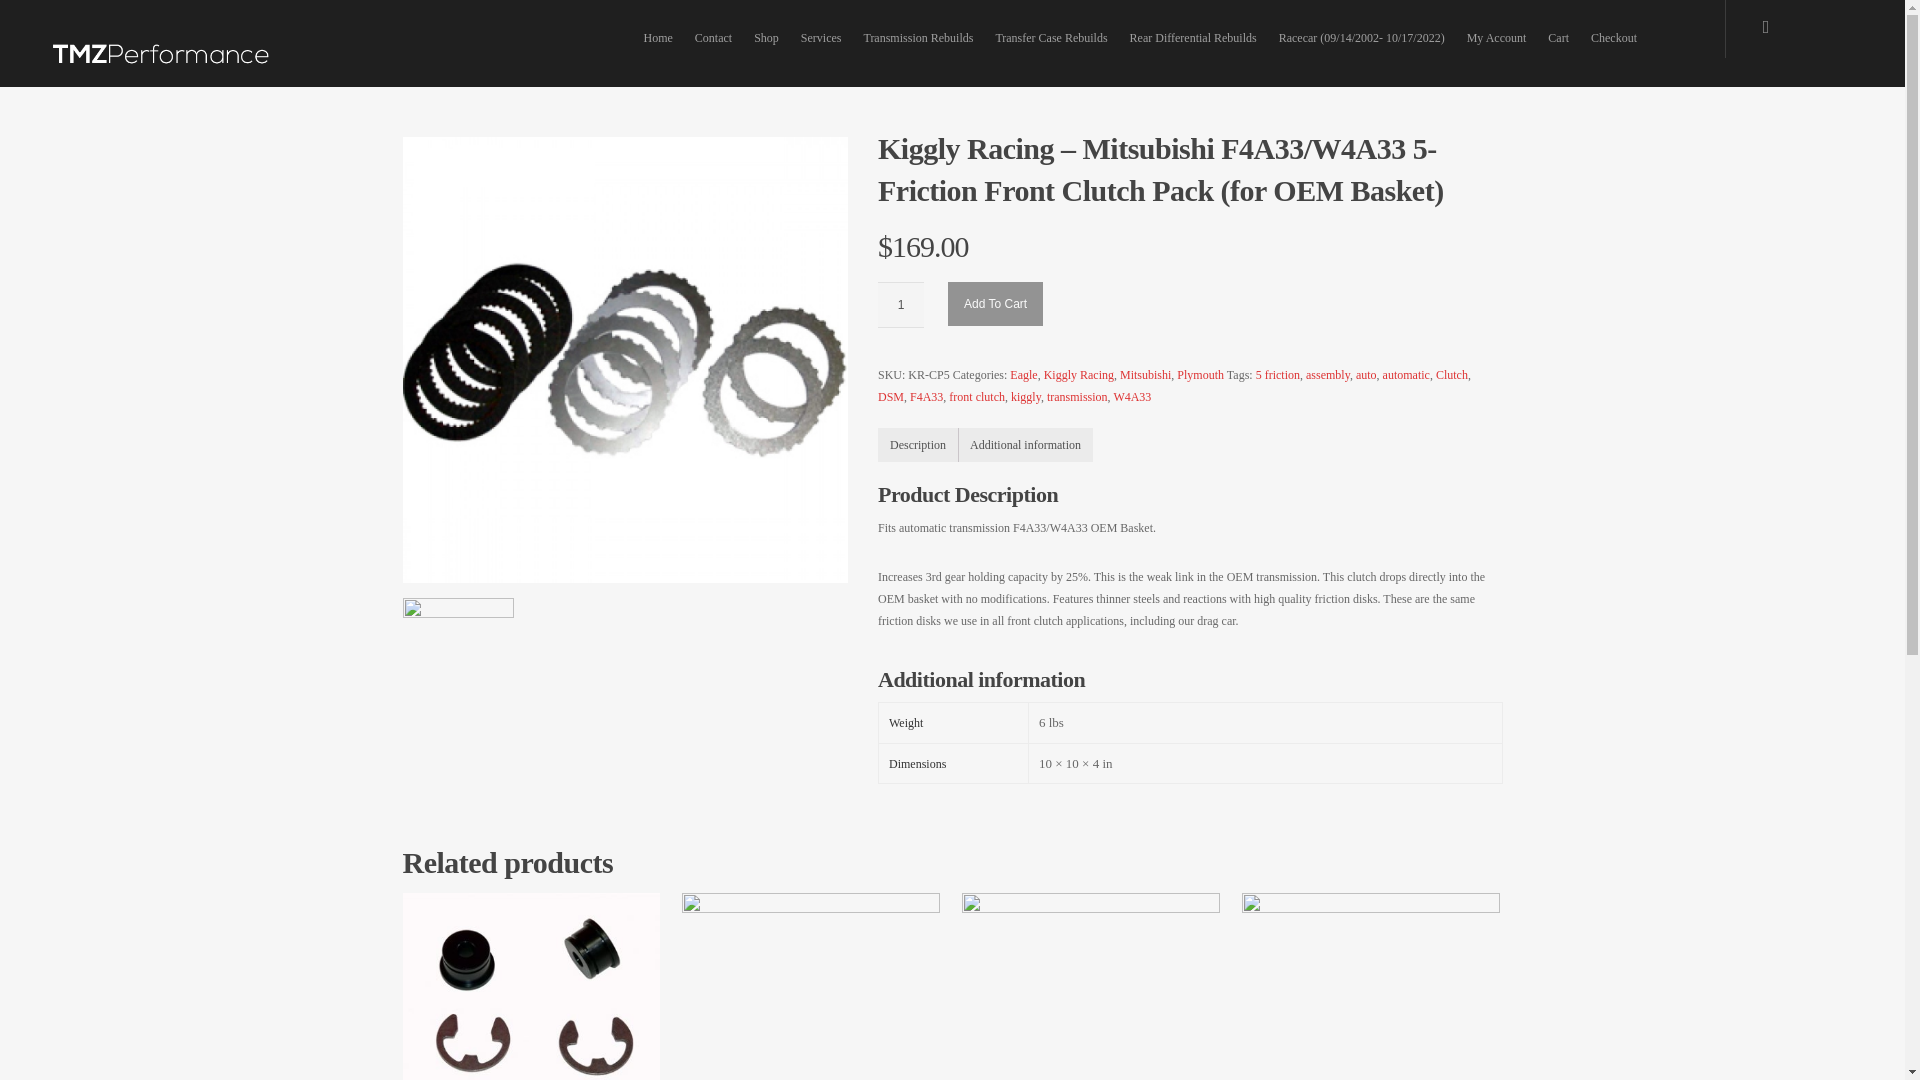 This screenshot has height=1080, width=1920. What do you see at coordinates (1050, 38) in the screenshot?
I see `Transfer Case Rebuilds` at bounding box center [1050, 38].